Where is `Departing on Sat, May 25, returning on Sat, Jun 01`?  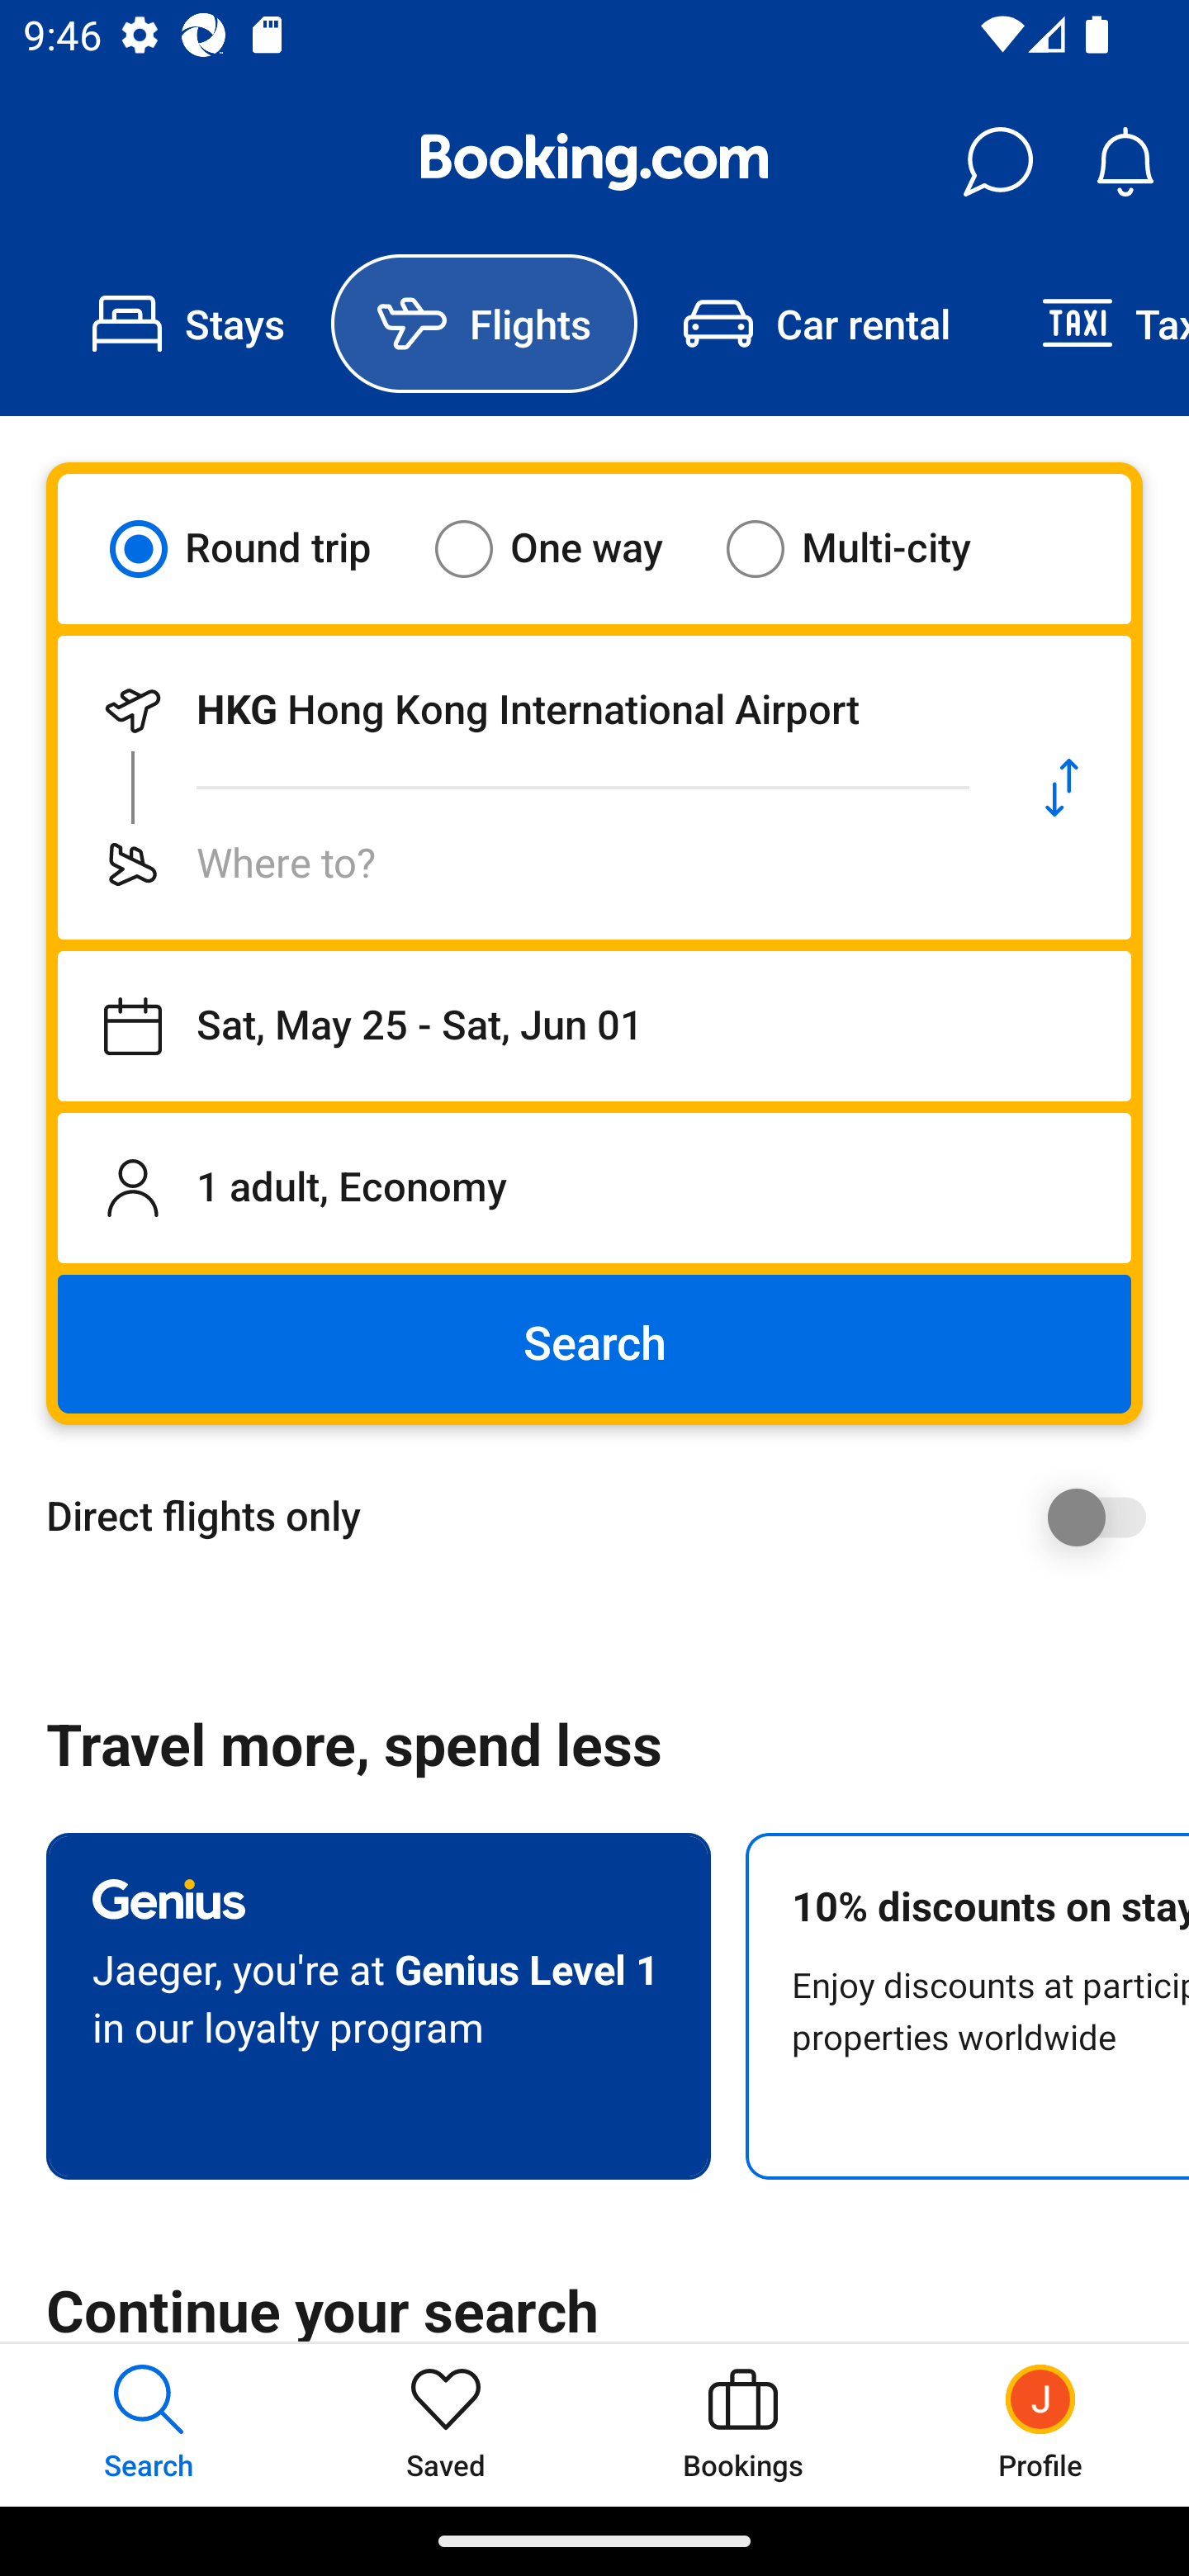
Departing on Sat, May 25, returning on Sat, Jun 01 is located at coordinates (594, 1026).